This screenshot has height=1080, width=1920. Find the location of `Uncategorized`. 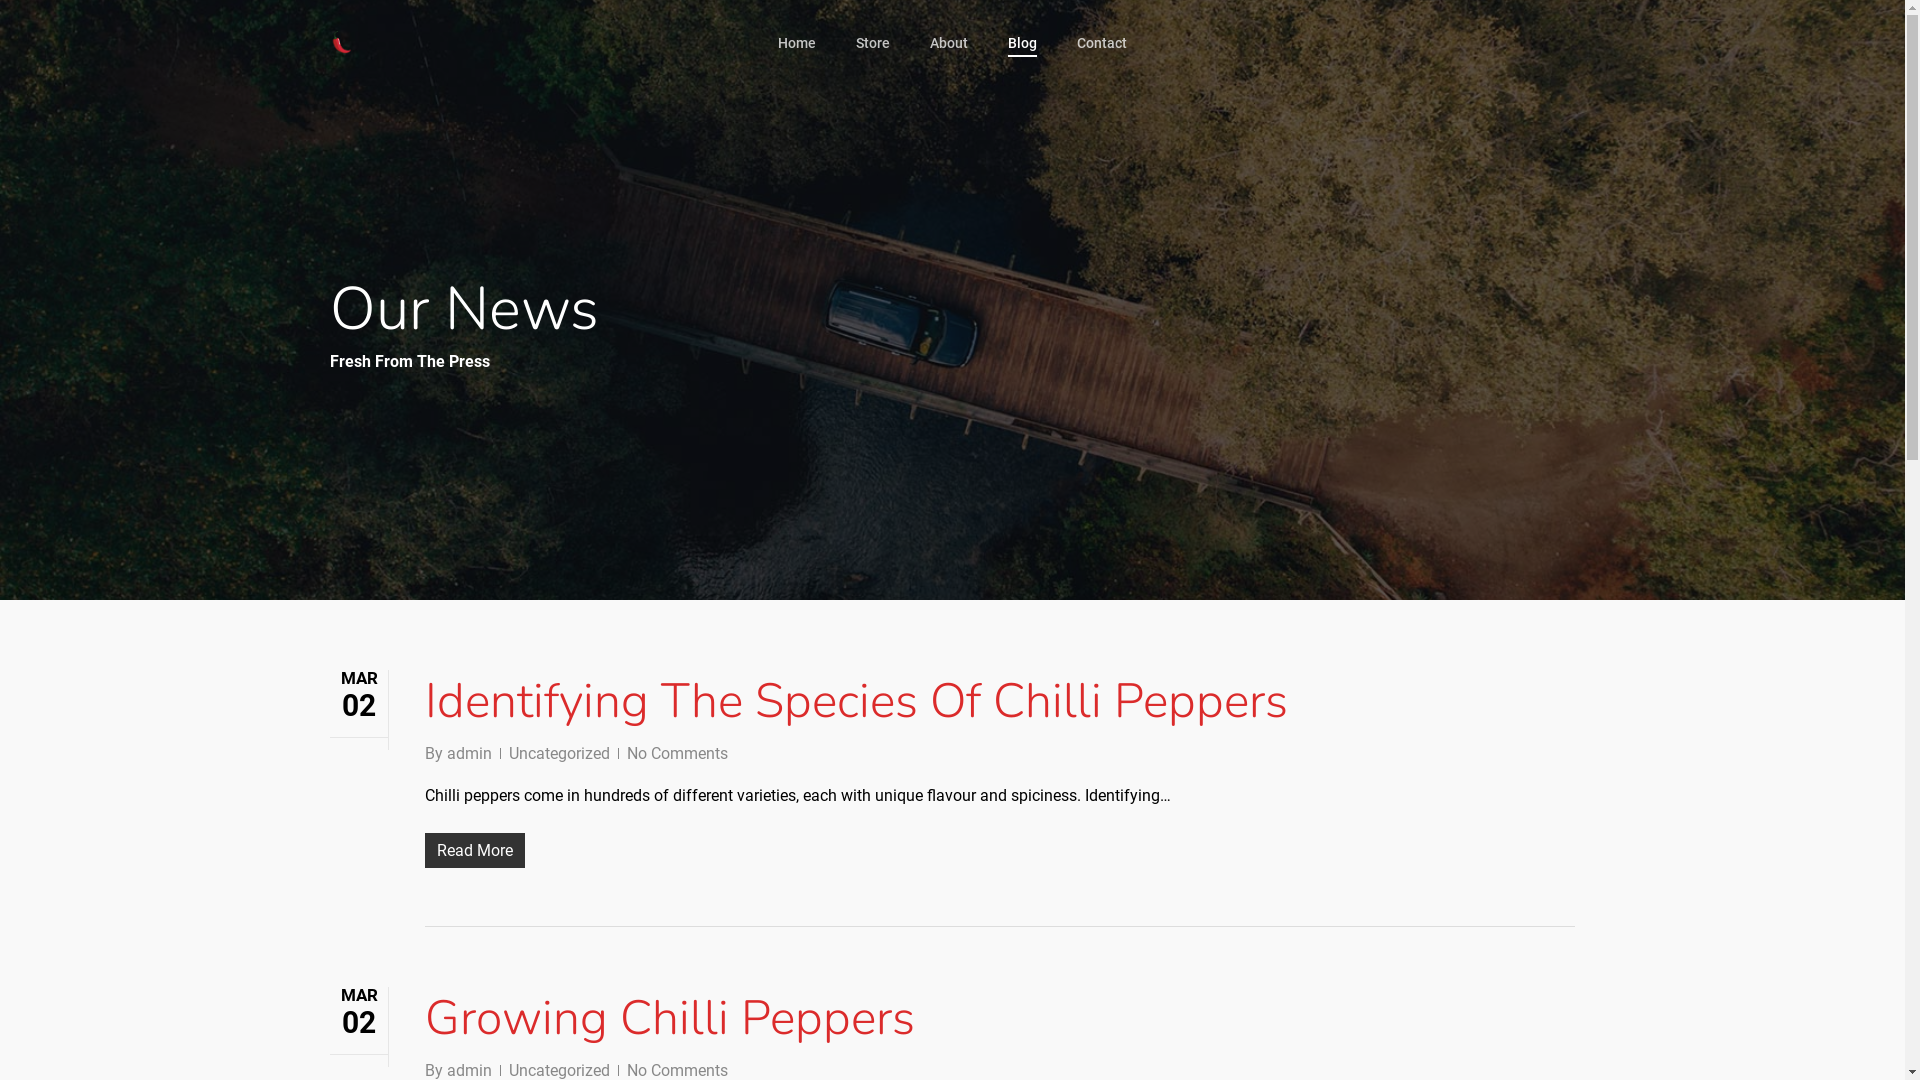

Uncategorized is located at coordinates (559, 754).